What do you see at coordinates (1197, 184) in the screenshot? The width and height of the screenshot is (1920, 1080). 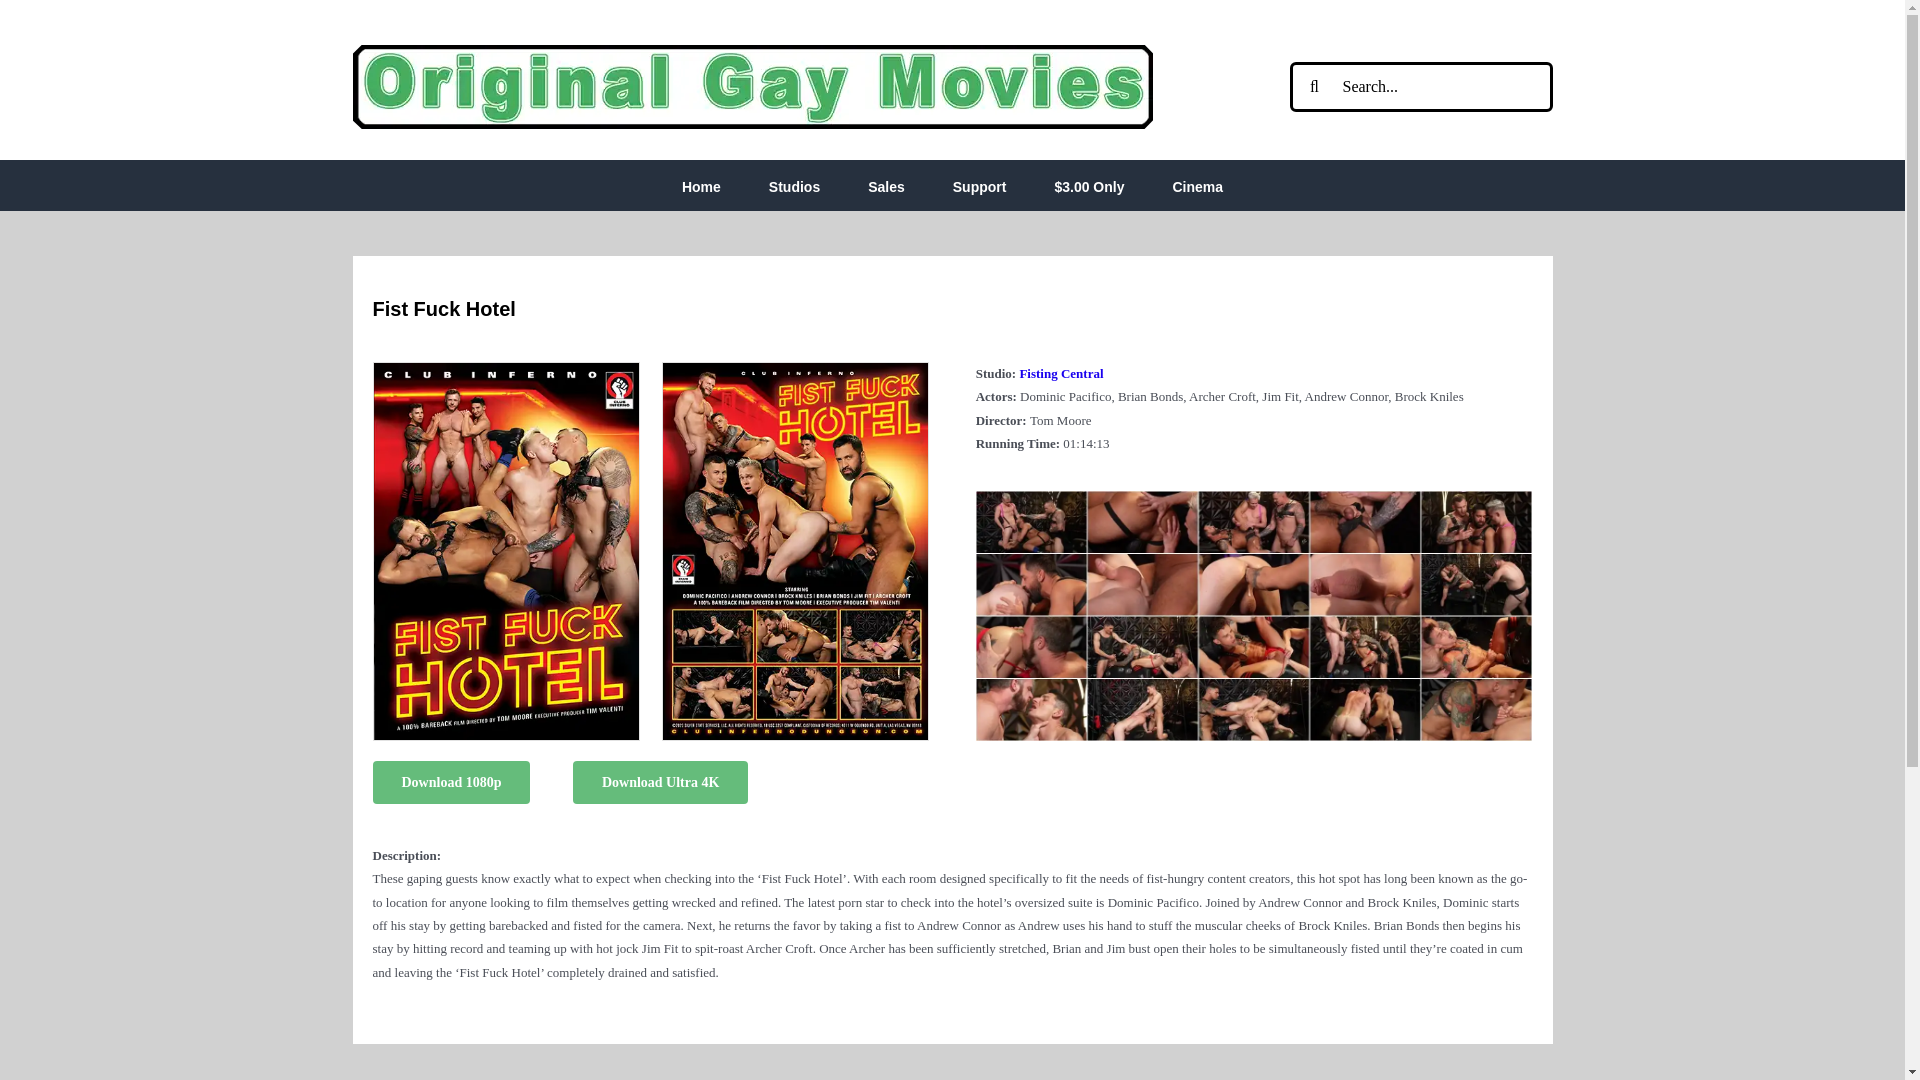 I see `Cinema` at bounding box center [1197, 184].